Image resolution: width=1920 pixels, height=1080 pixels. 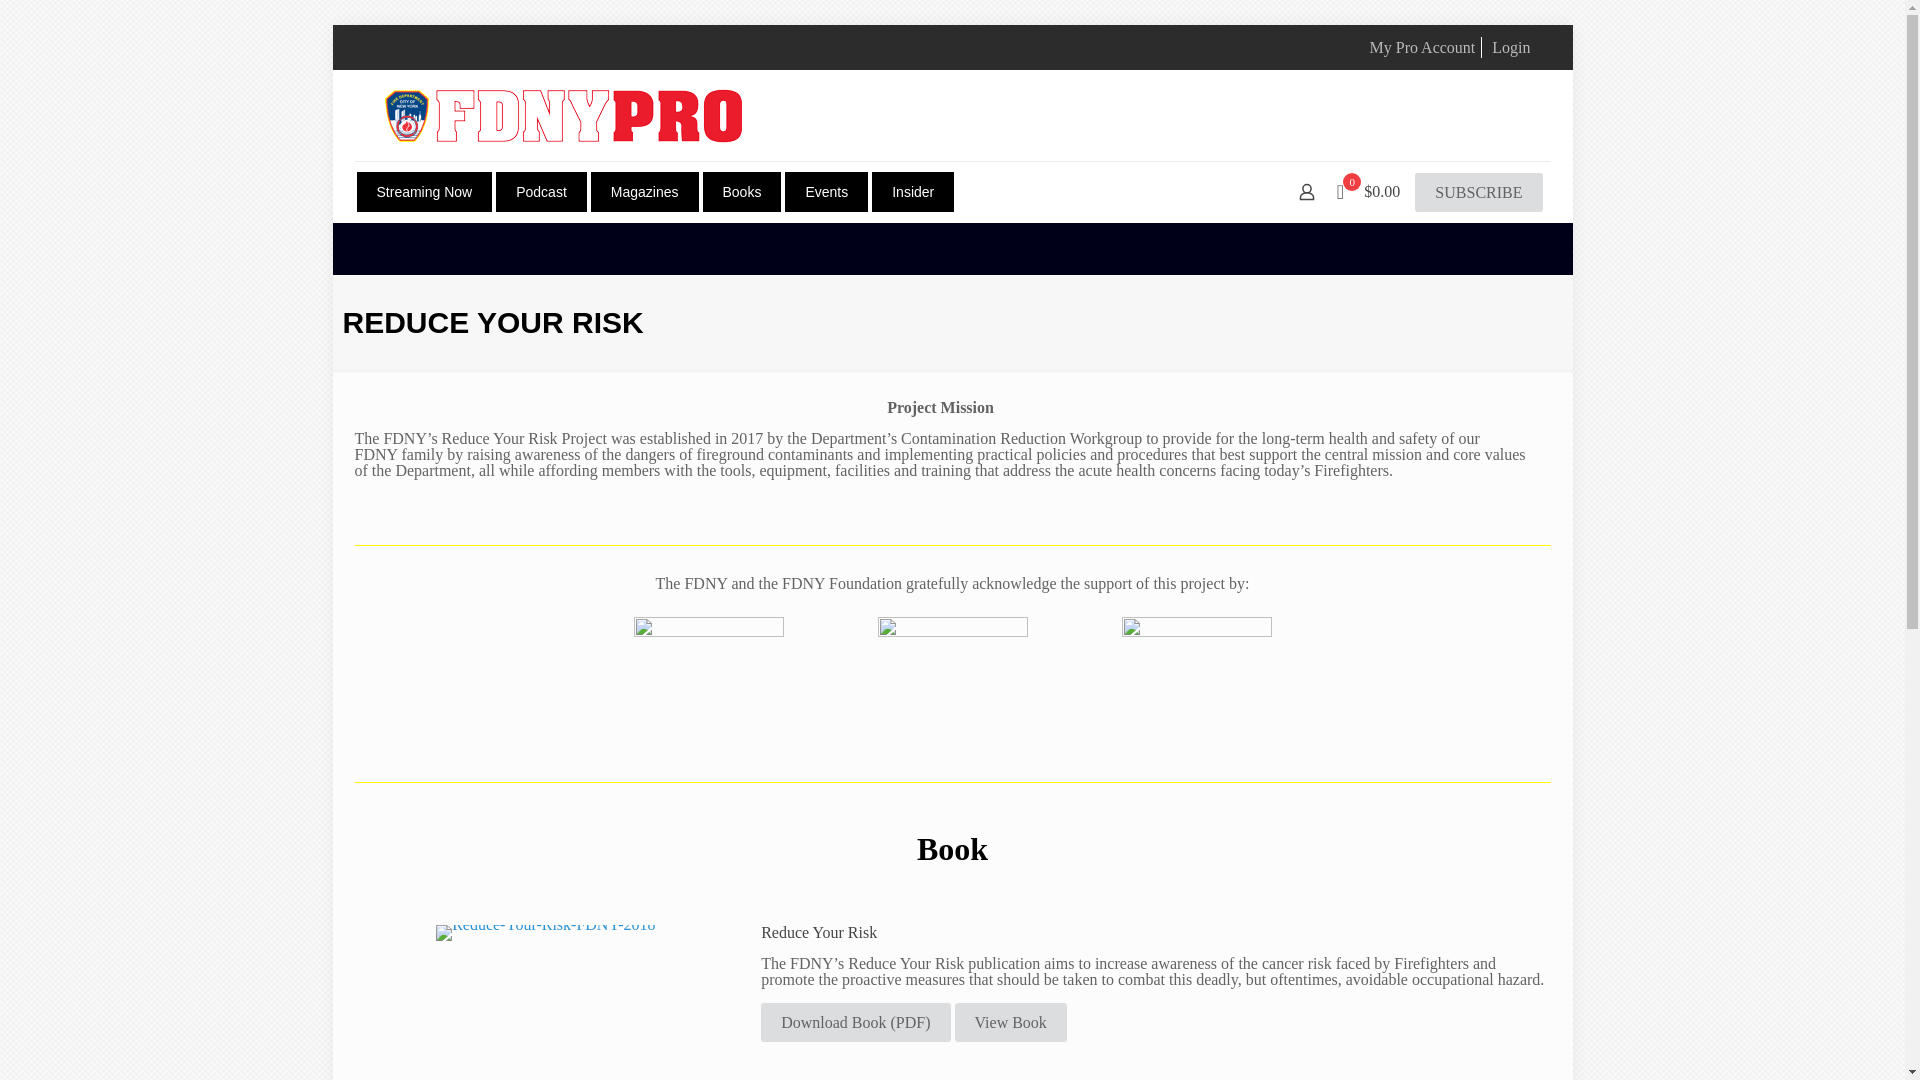 What do you see at coordinates (1478, 192) in the screenshot?
I see `SUBSCRIBE` at bounding box center [1478, 192].